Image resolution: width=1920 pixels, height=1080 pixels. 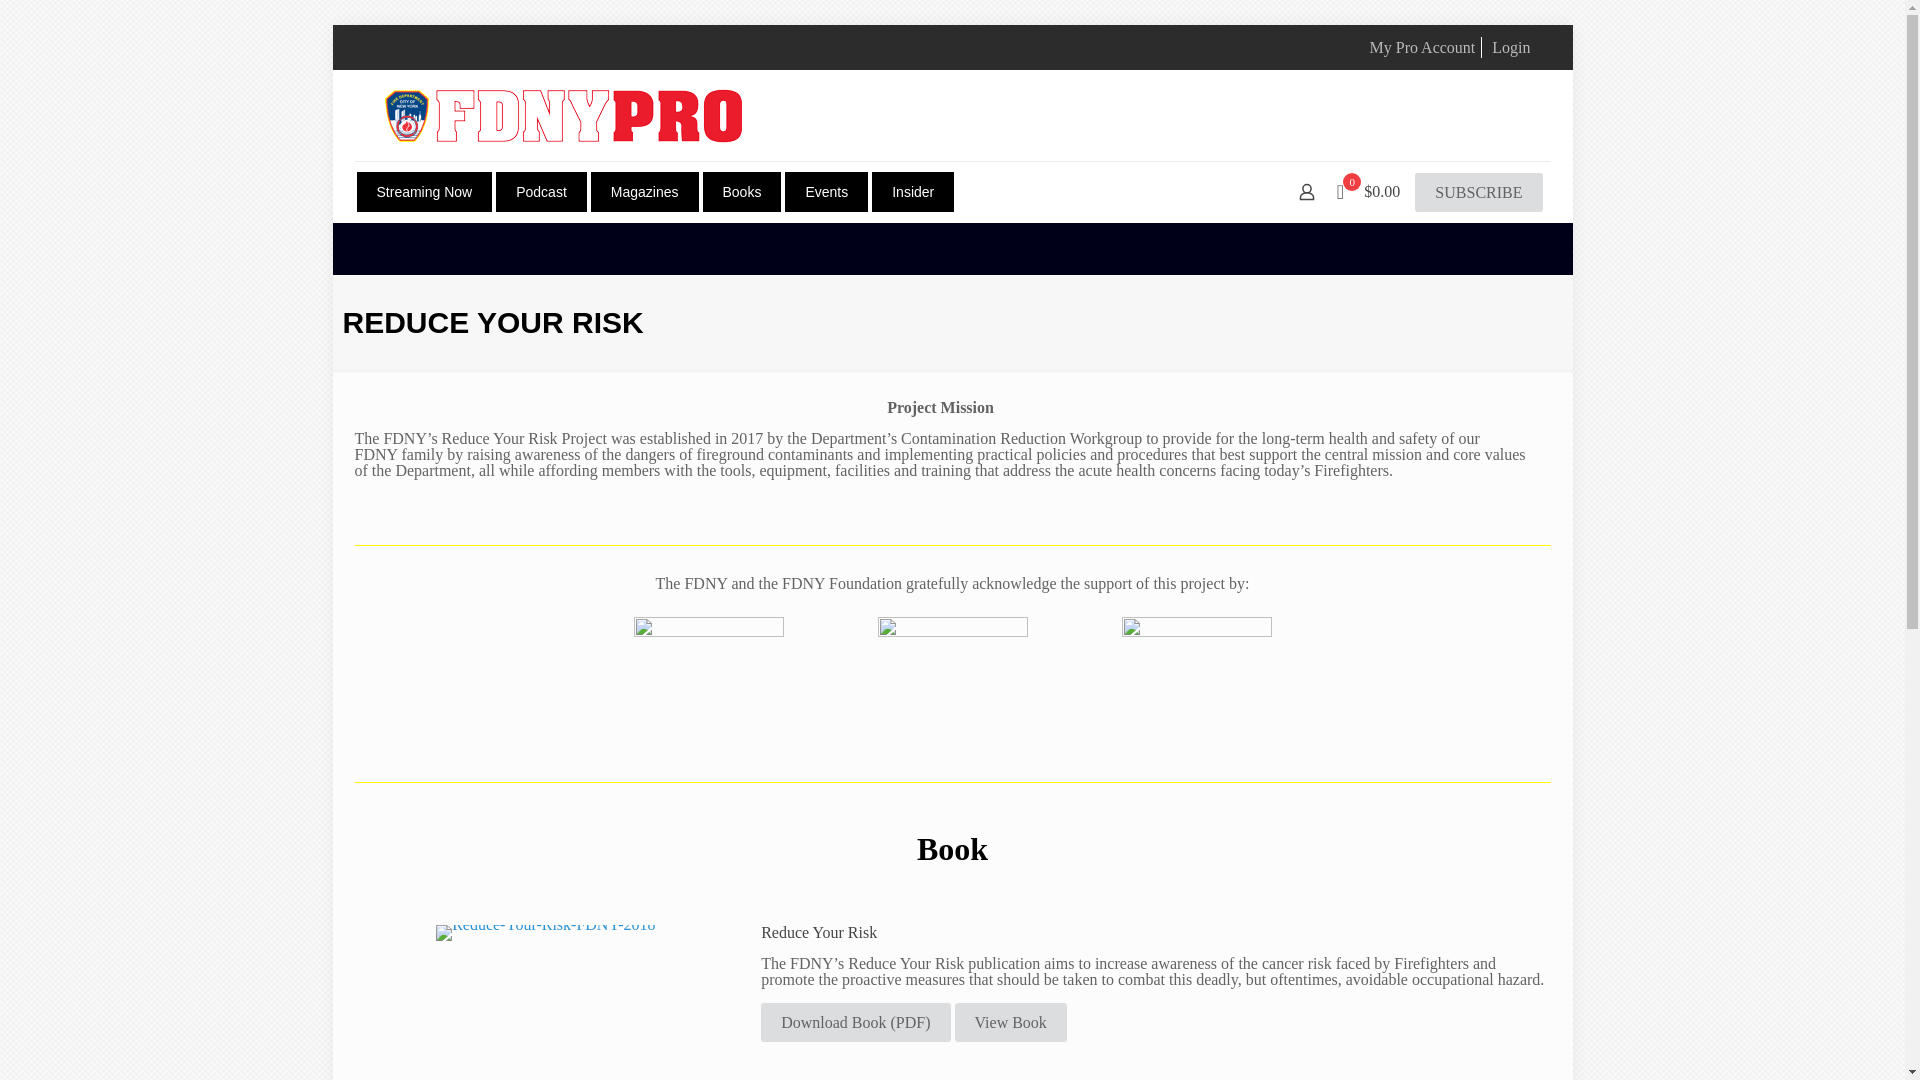 What do you see at coordinates (1478, 192) in the screenshot?
I see `SUBSCRIBE` at bounding box center [1478, 192].